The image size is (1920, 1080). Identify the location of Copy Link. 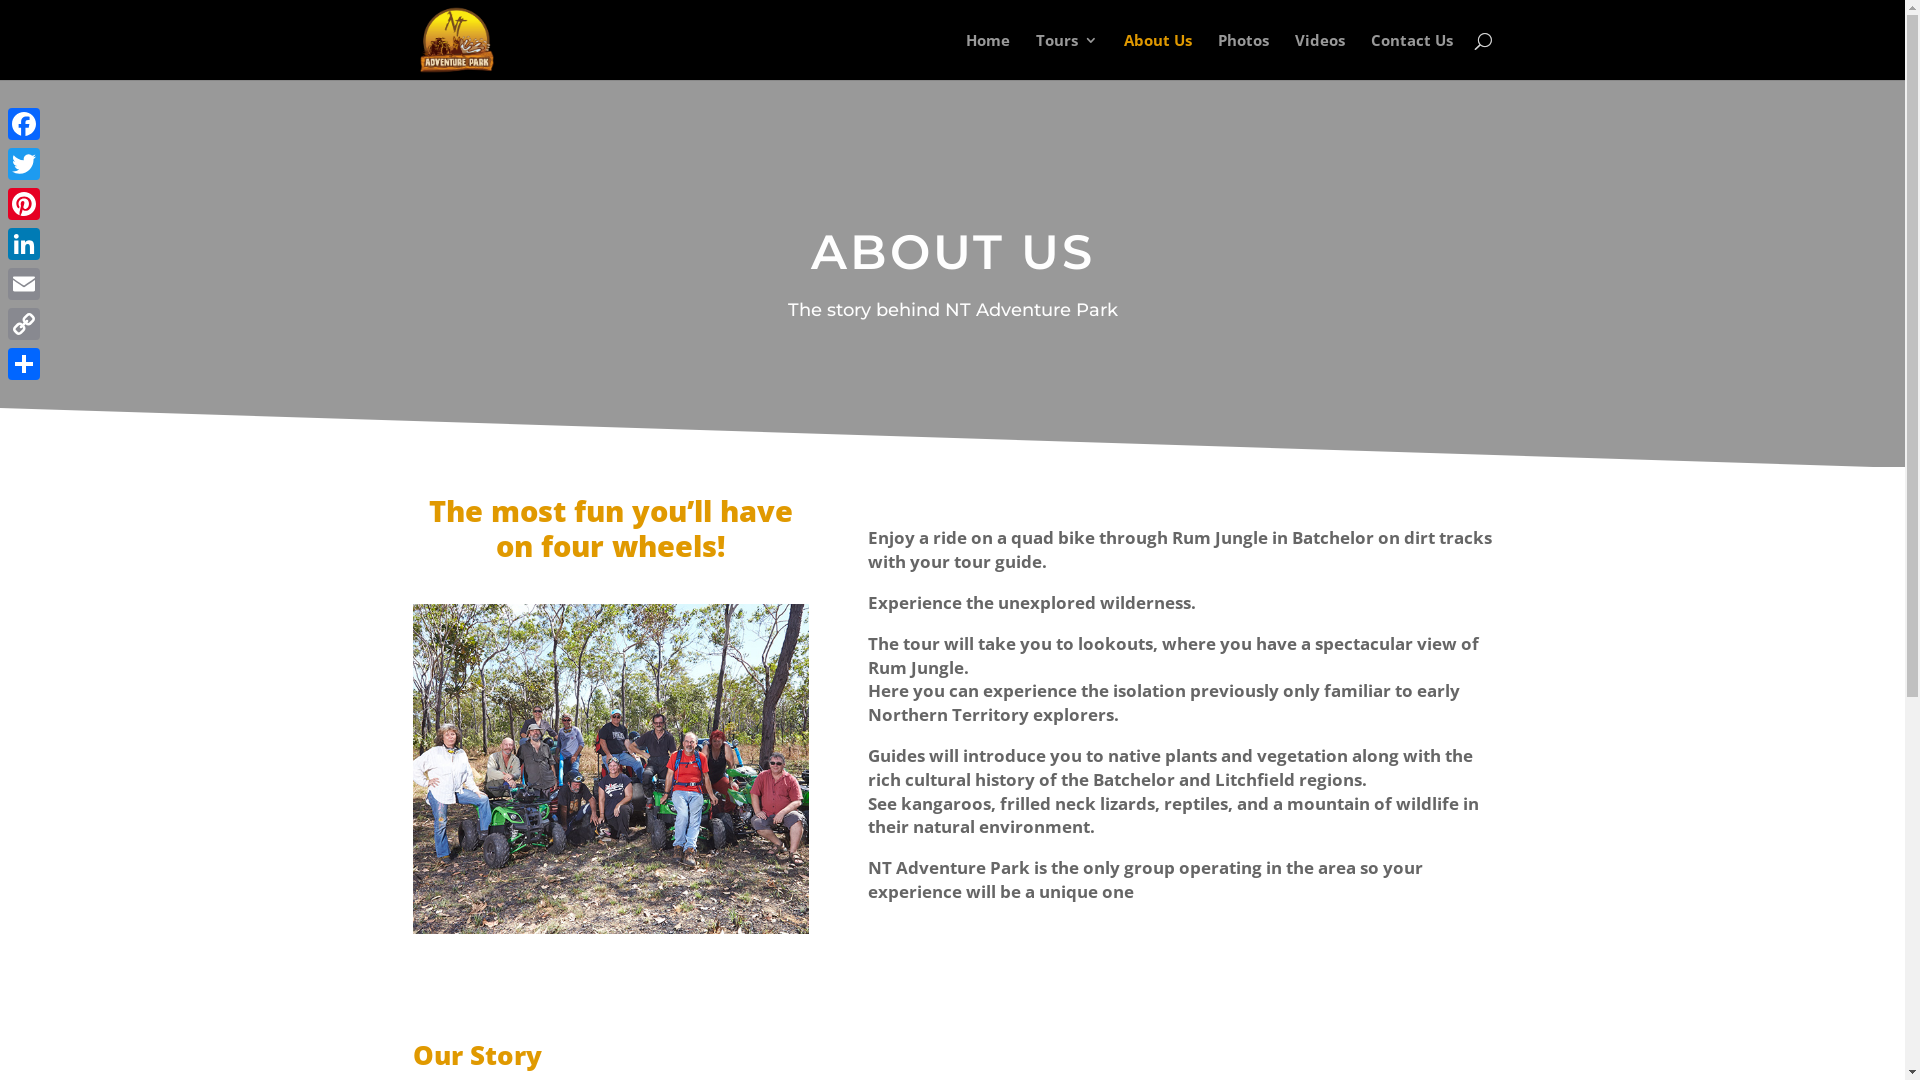
(24, 324).